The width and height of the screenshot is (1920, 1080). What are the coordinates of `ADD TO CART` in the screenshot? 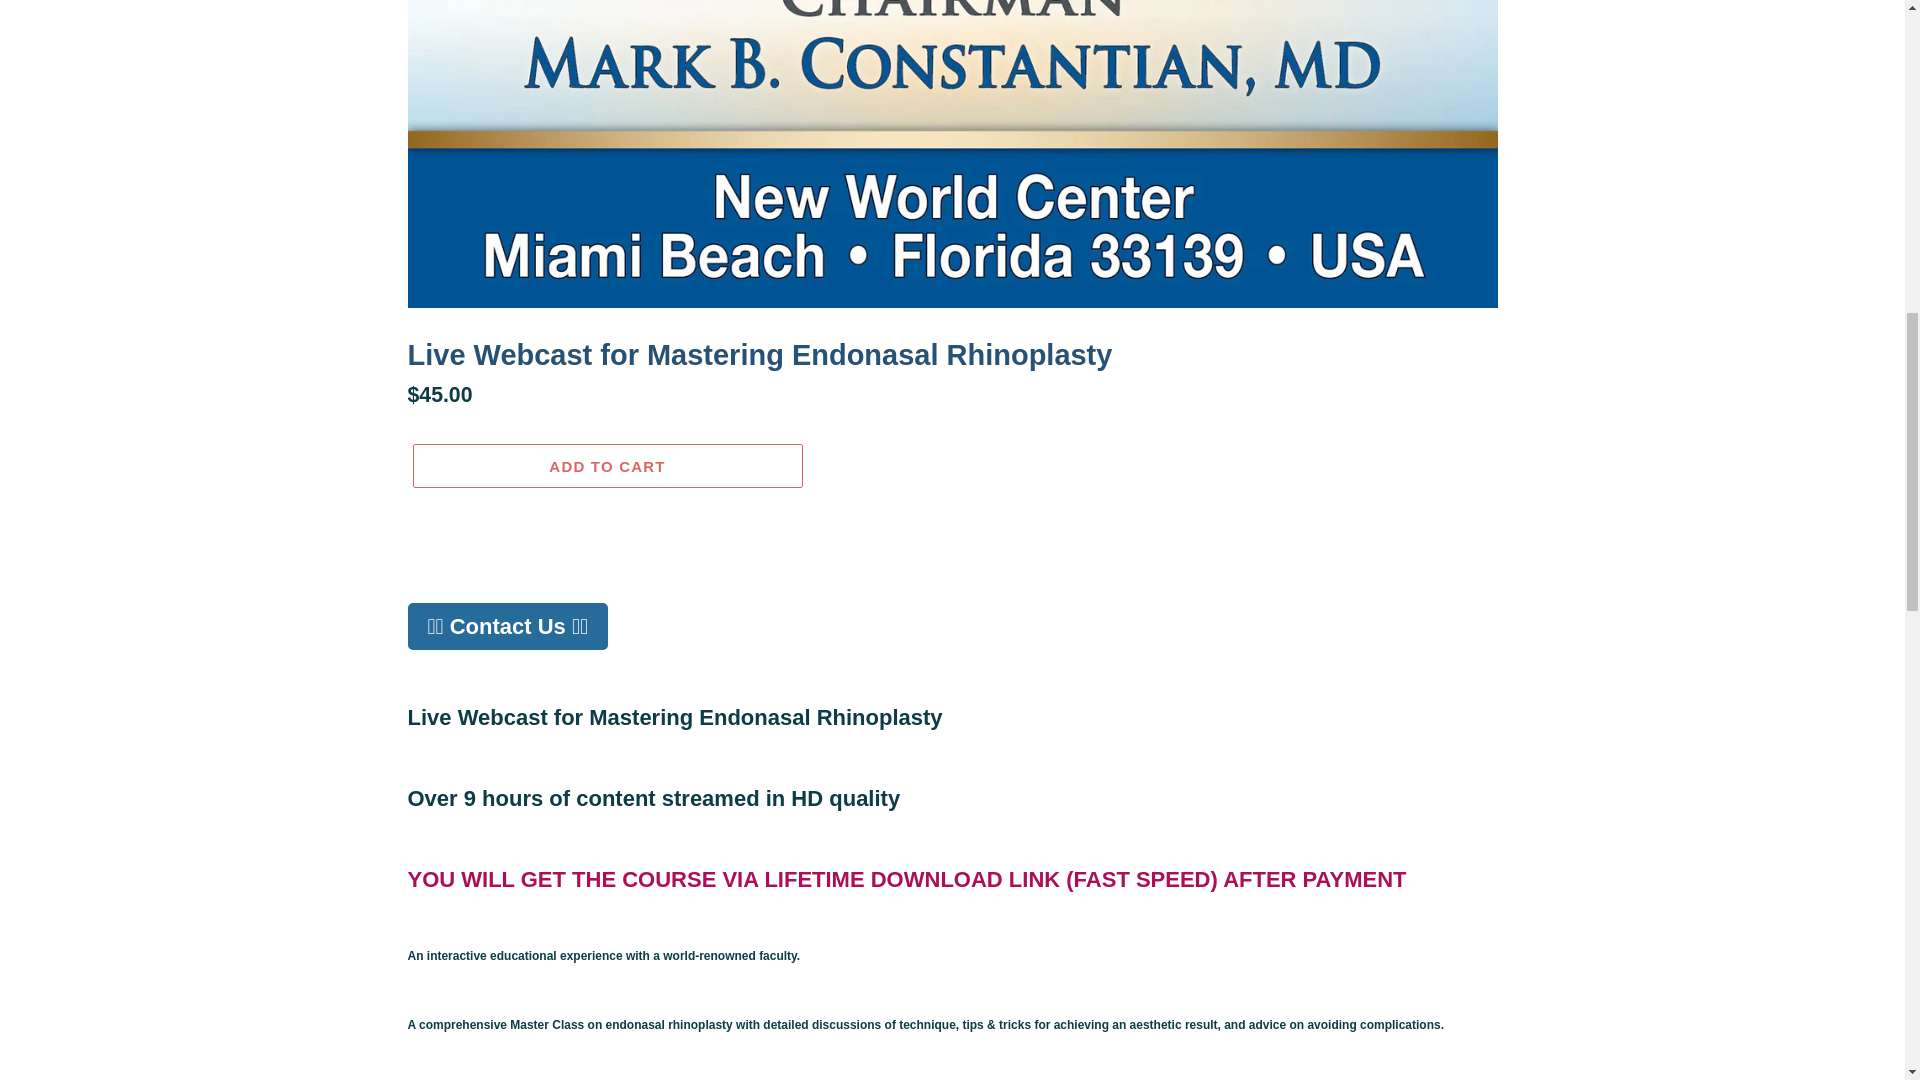 It's located at (607, 466).